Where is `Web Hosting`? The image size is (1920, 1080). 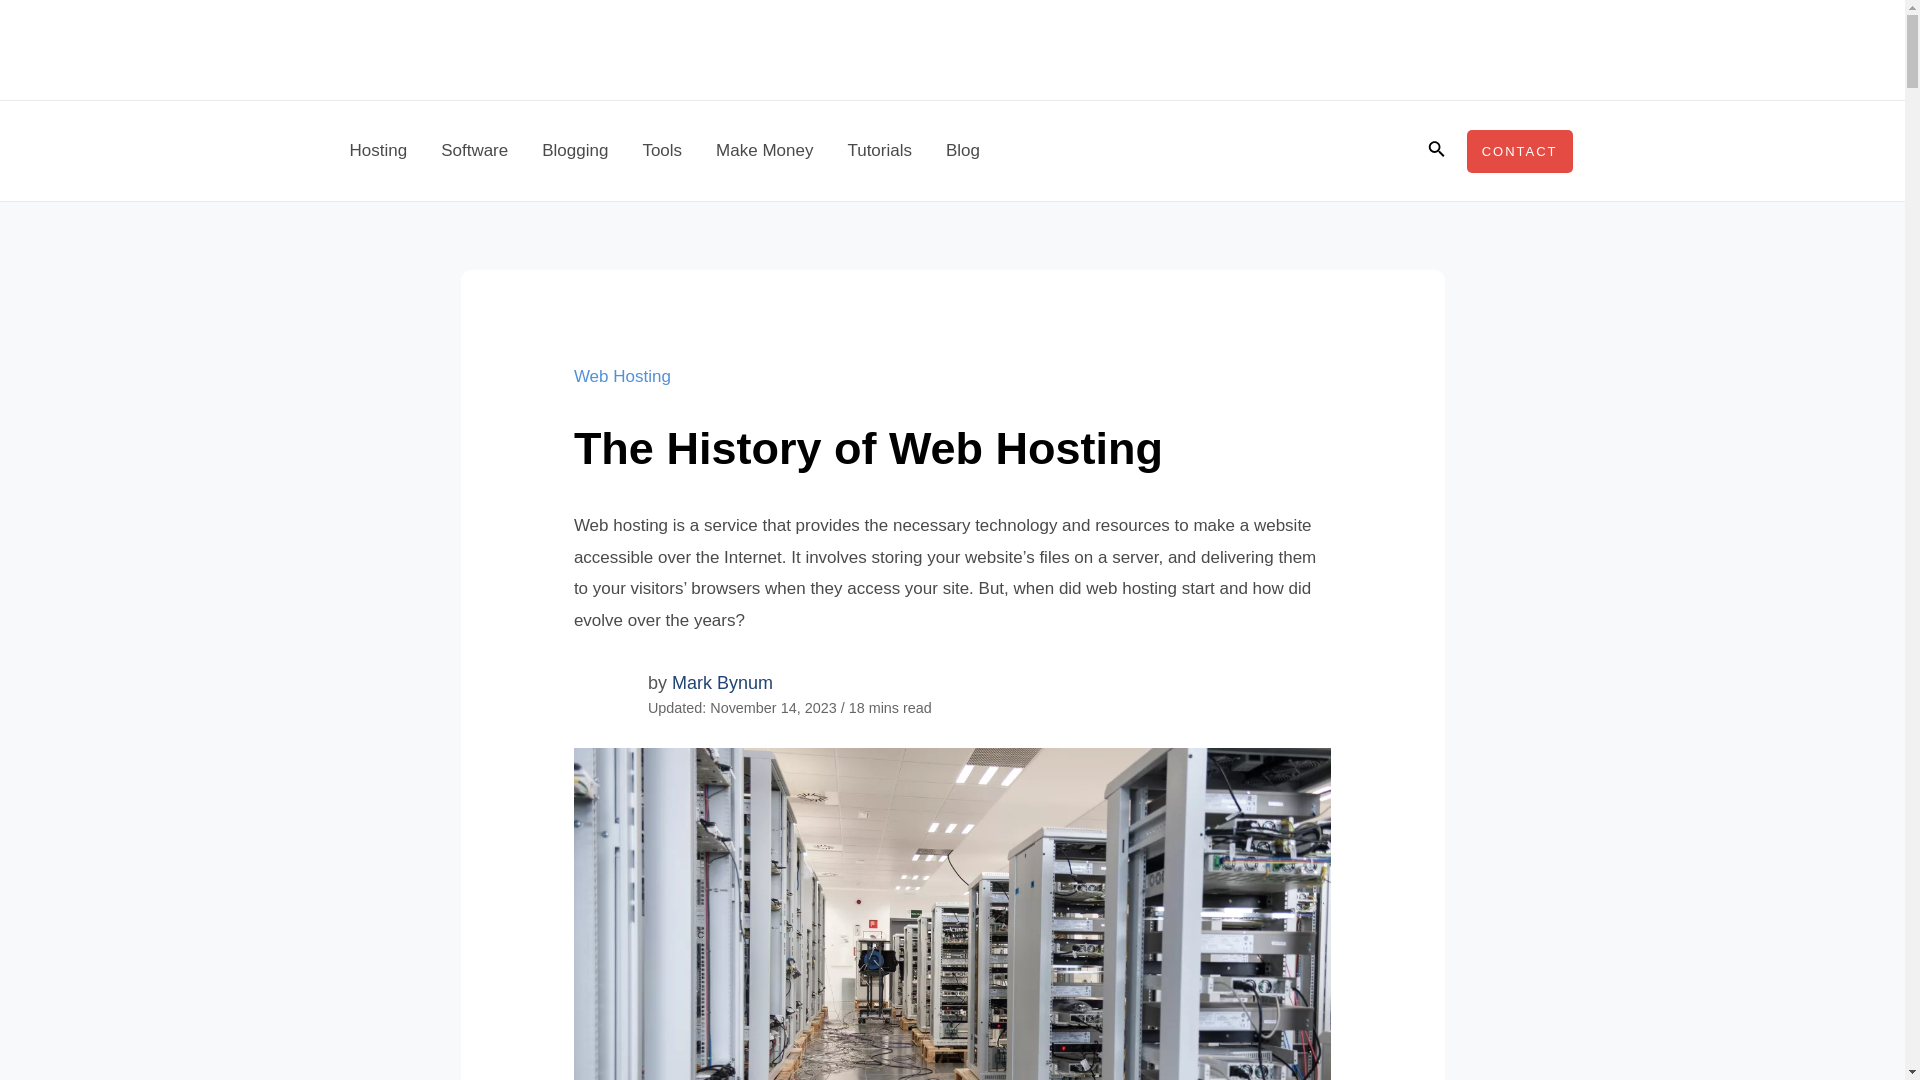
Web Hosting is located at coordinates (622, 376).